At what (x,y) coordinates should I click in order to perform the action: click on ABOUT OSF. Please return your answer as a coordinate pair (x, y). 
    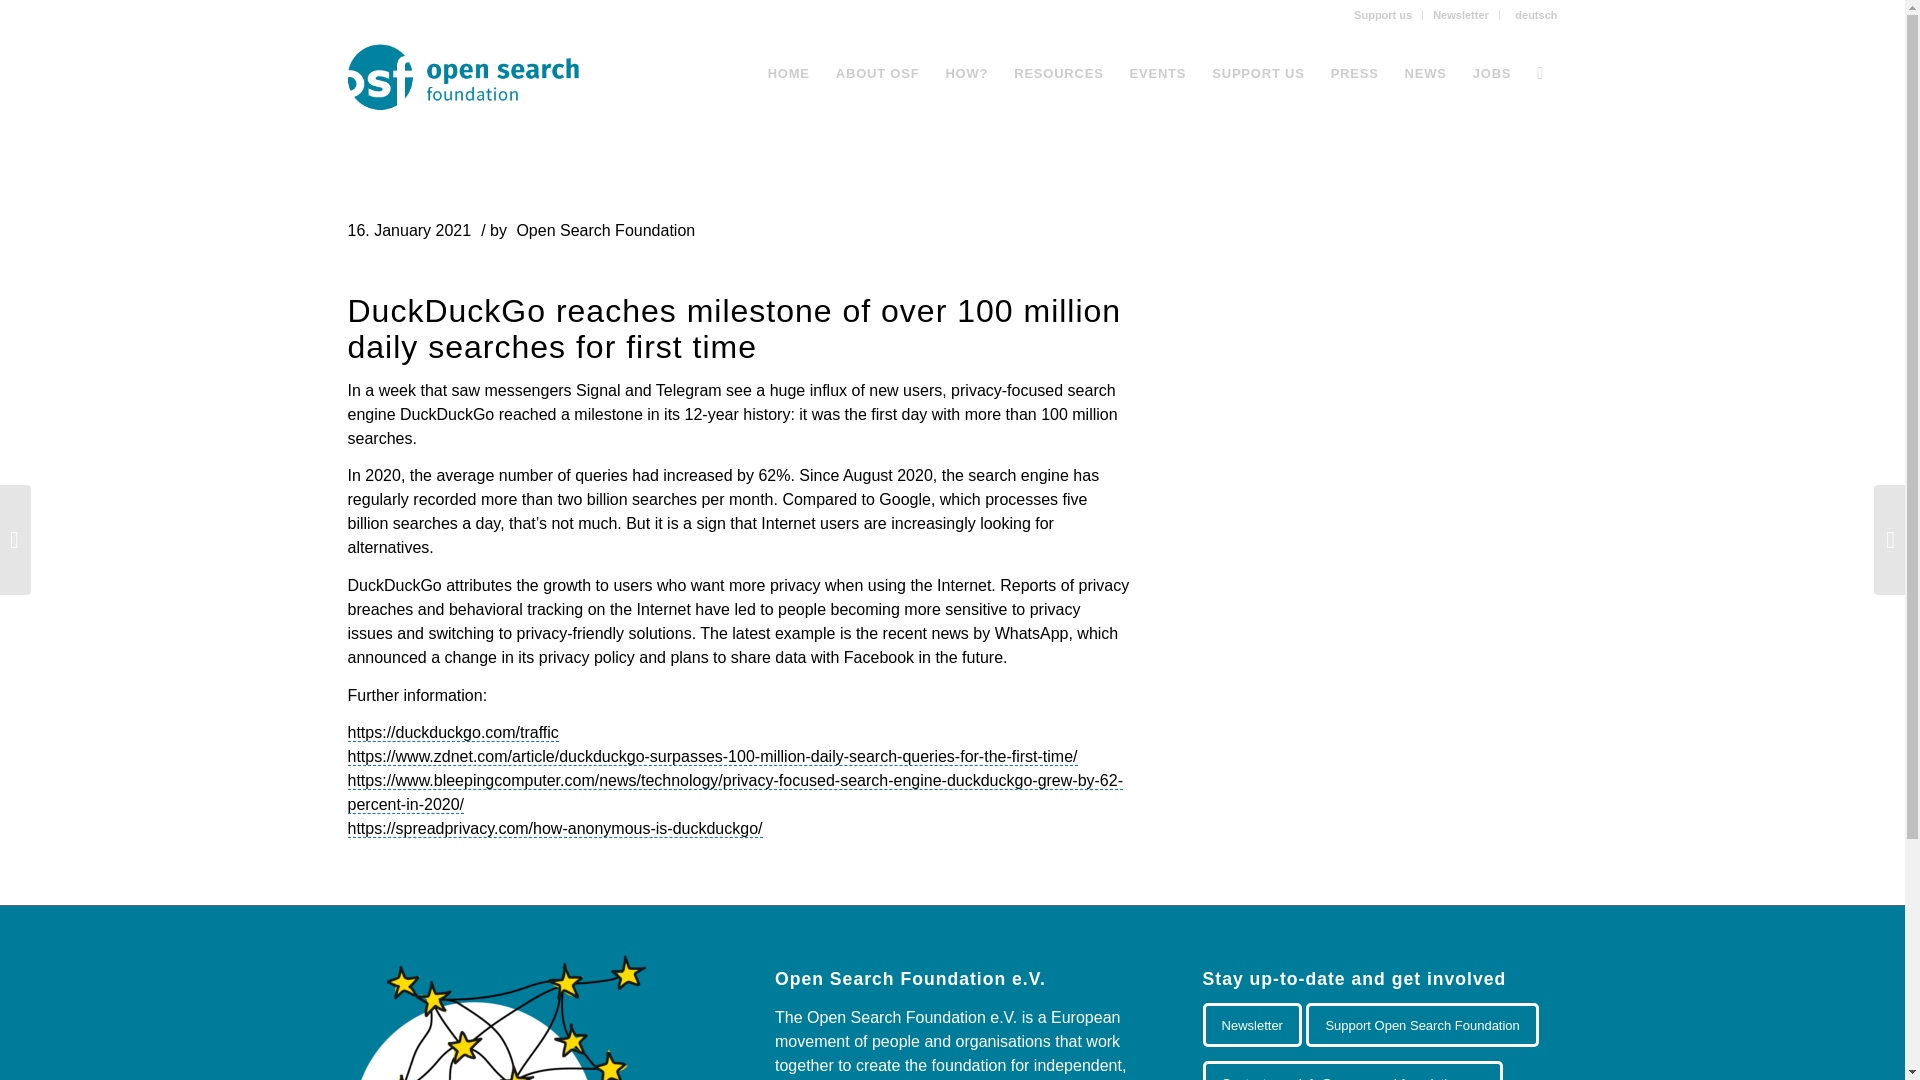
    Looking at the image, I should click on (878, 74).